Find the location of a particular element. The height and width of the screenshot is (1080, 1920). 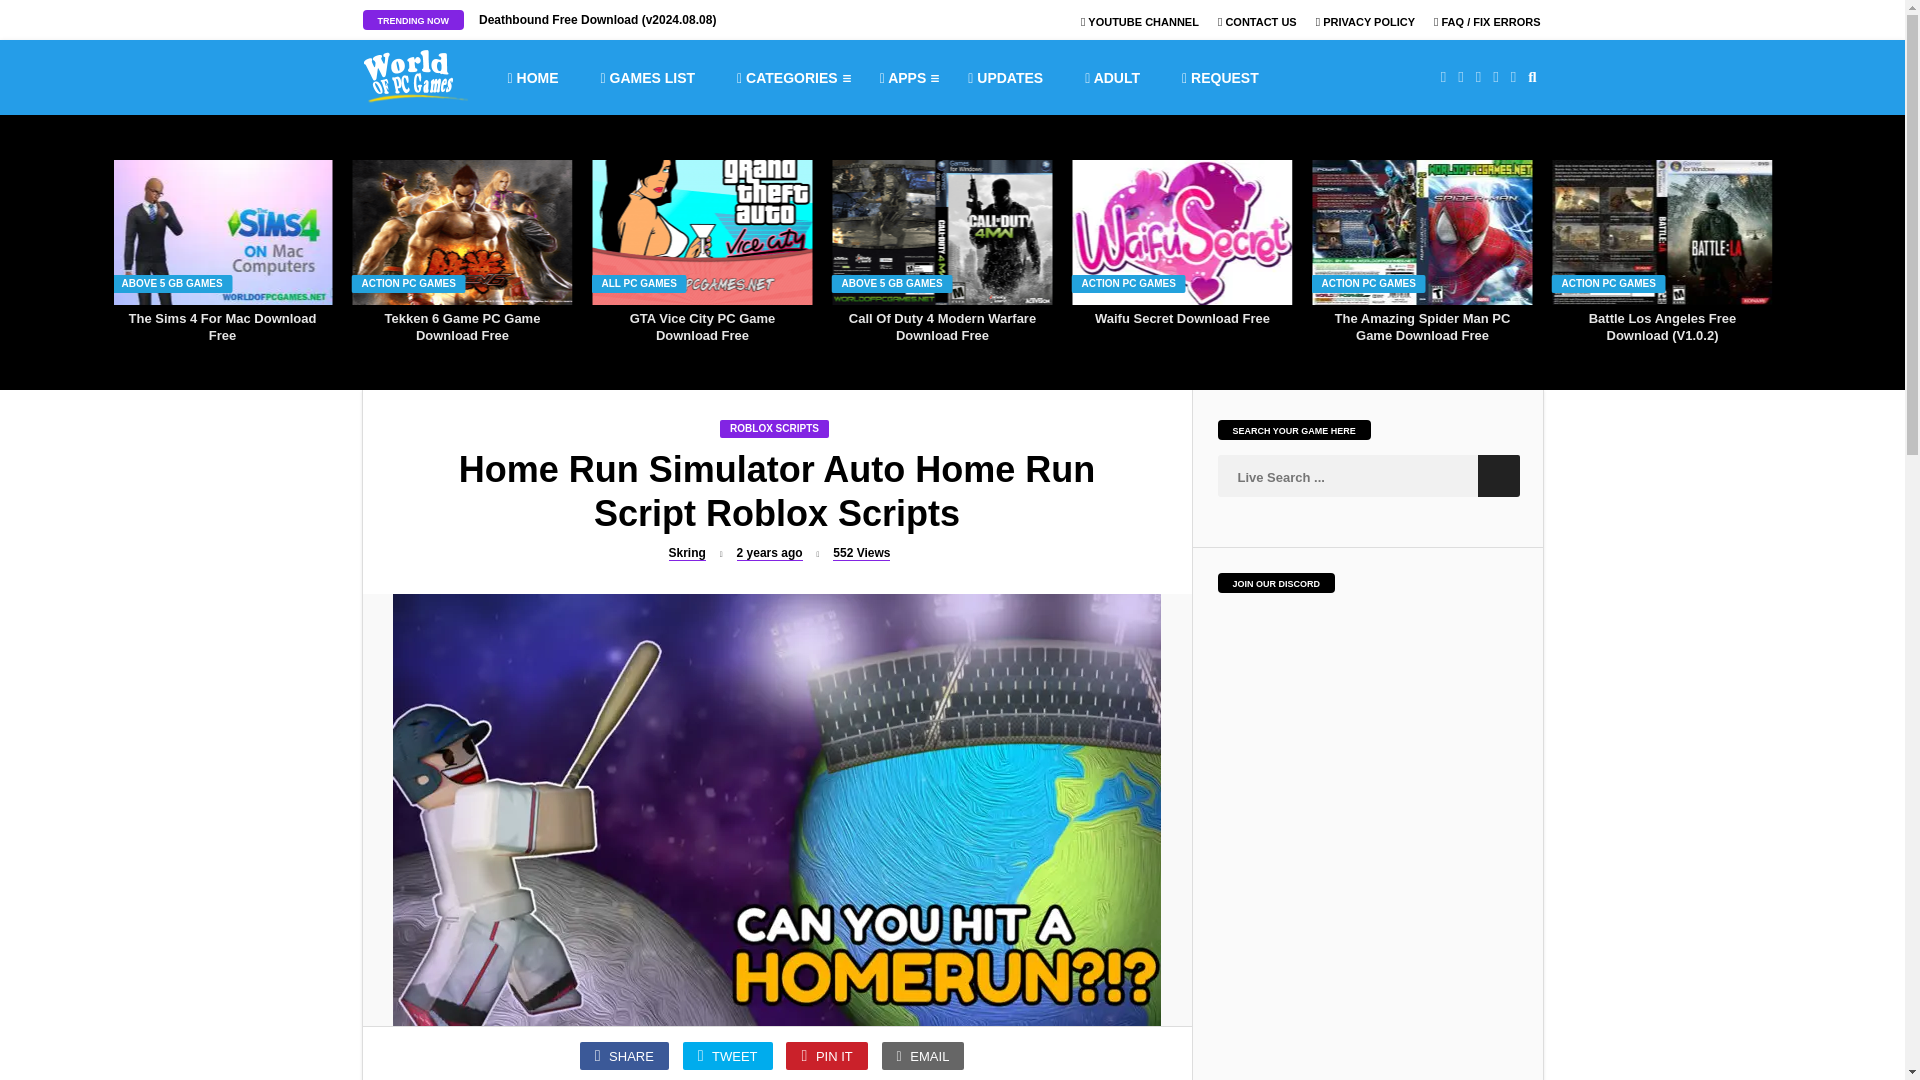

View all posts in Action PC Games is located at coordinates (409, 283).